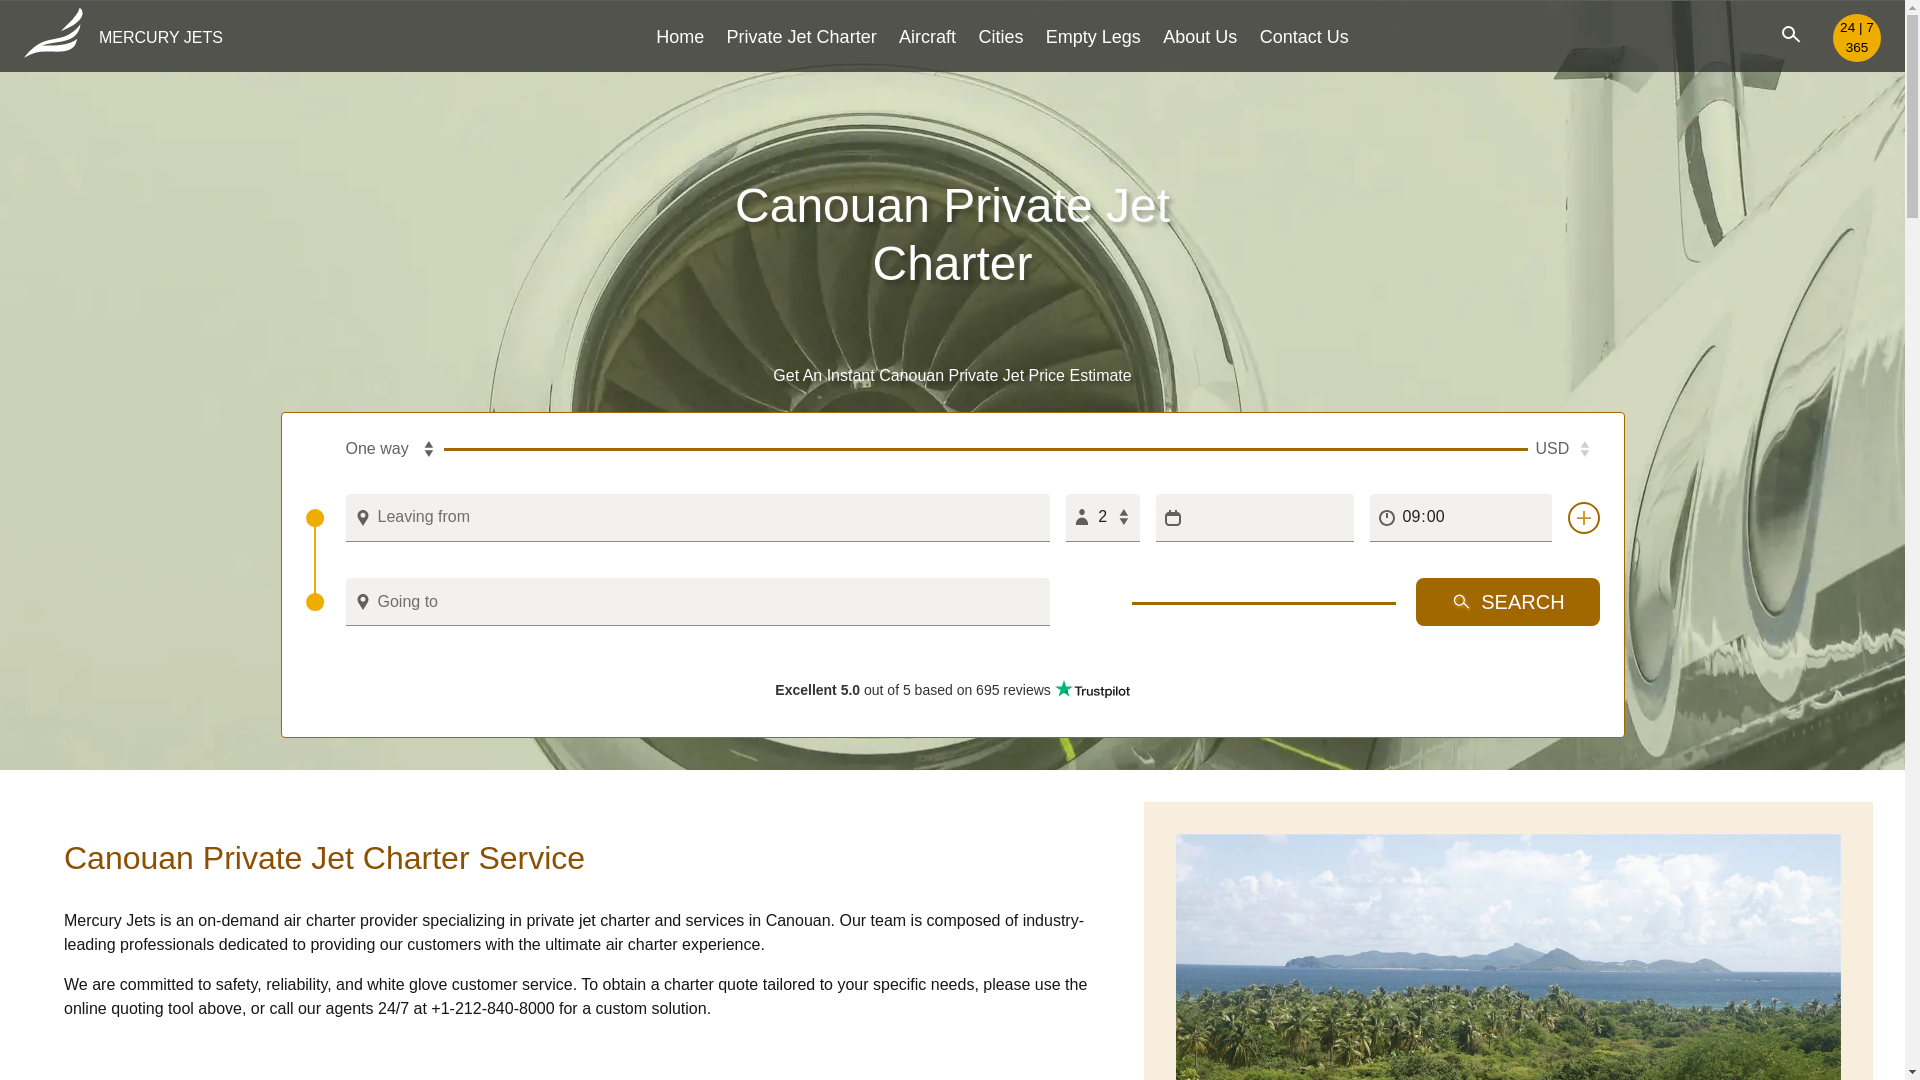  I want to click on Empty Legs, so click(1093, 36).